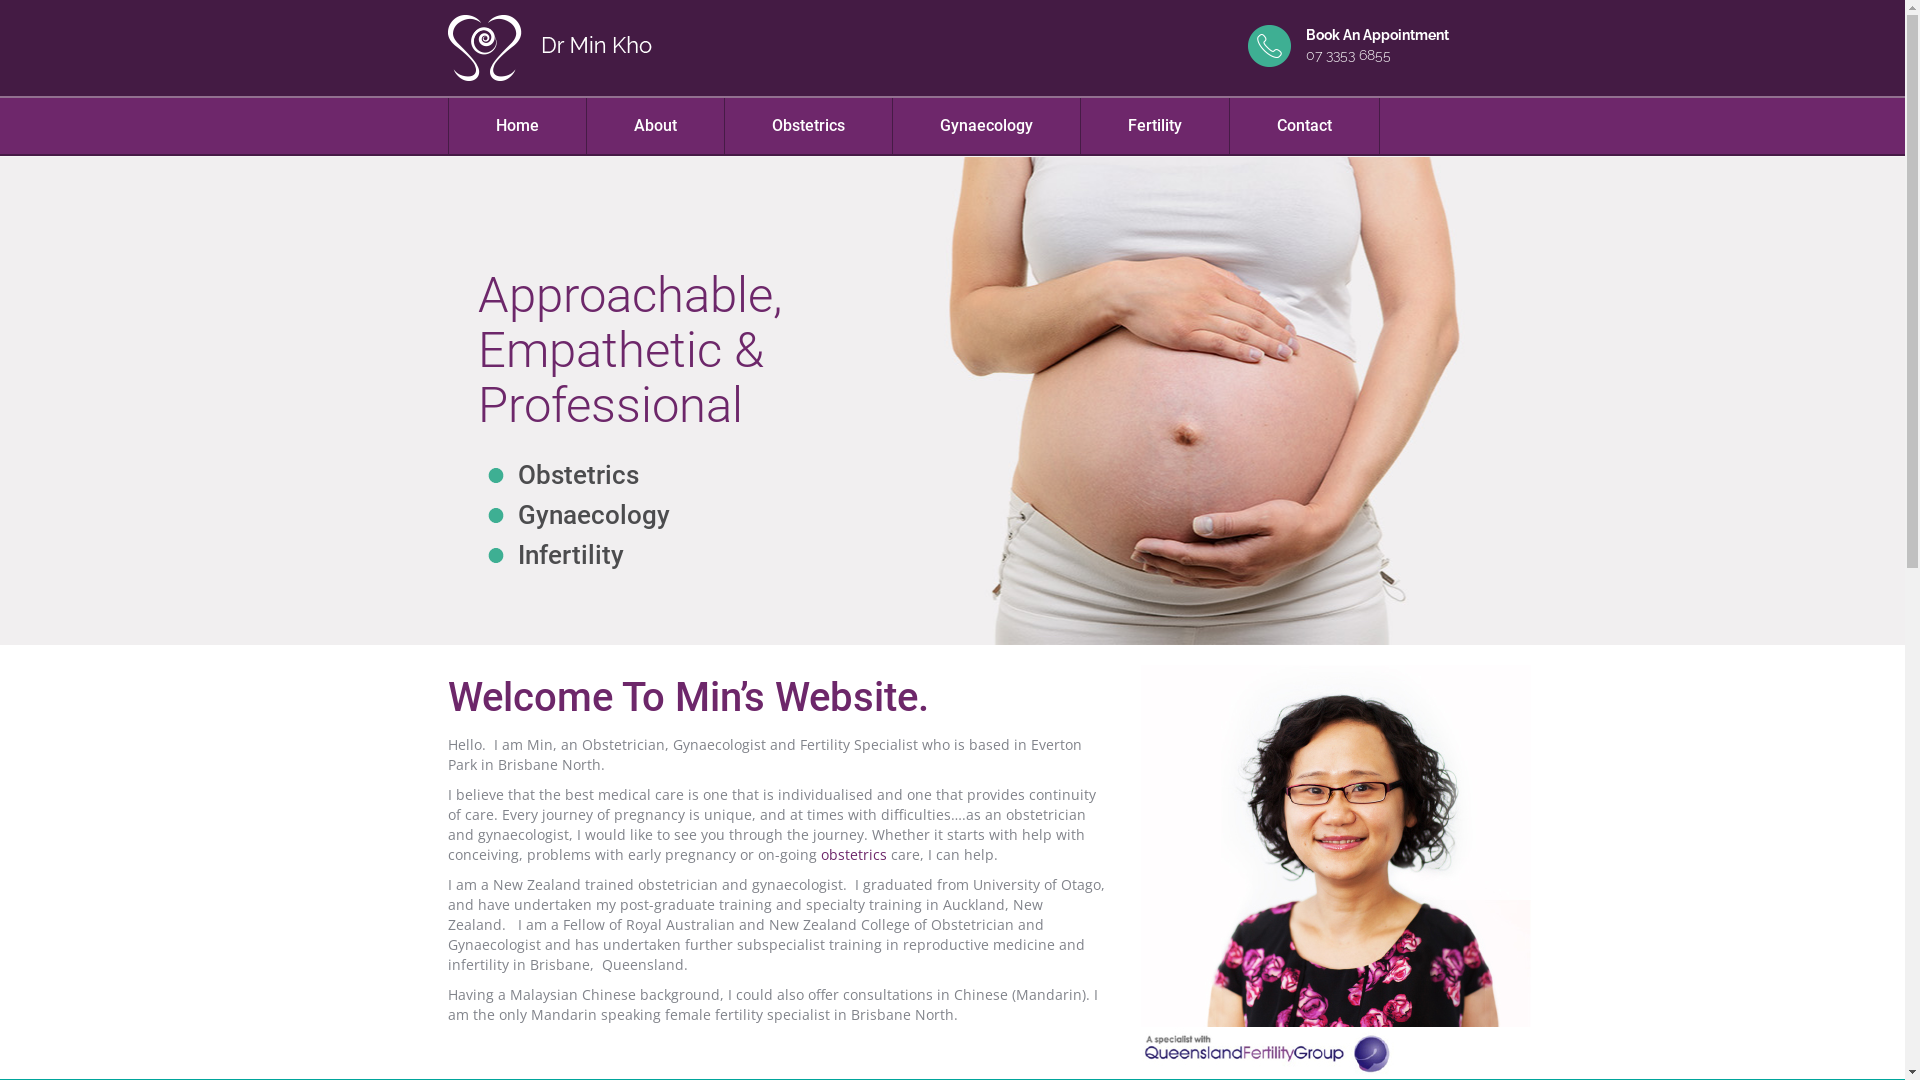 This screenshot has height=1080, width=1920. Describe the element at coordinates (1154, 126) in the screenshot. I see `Fertility` at that location.